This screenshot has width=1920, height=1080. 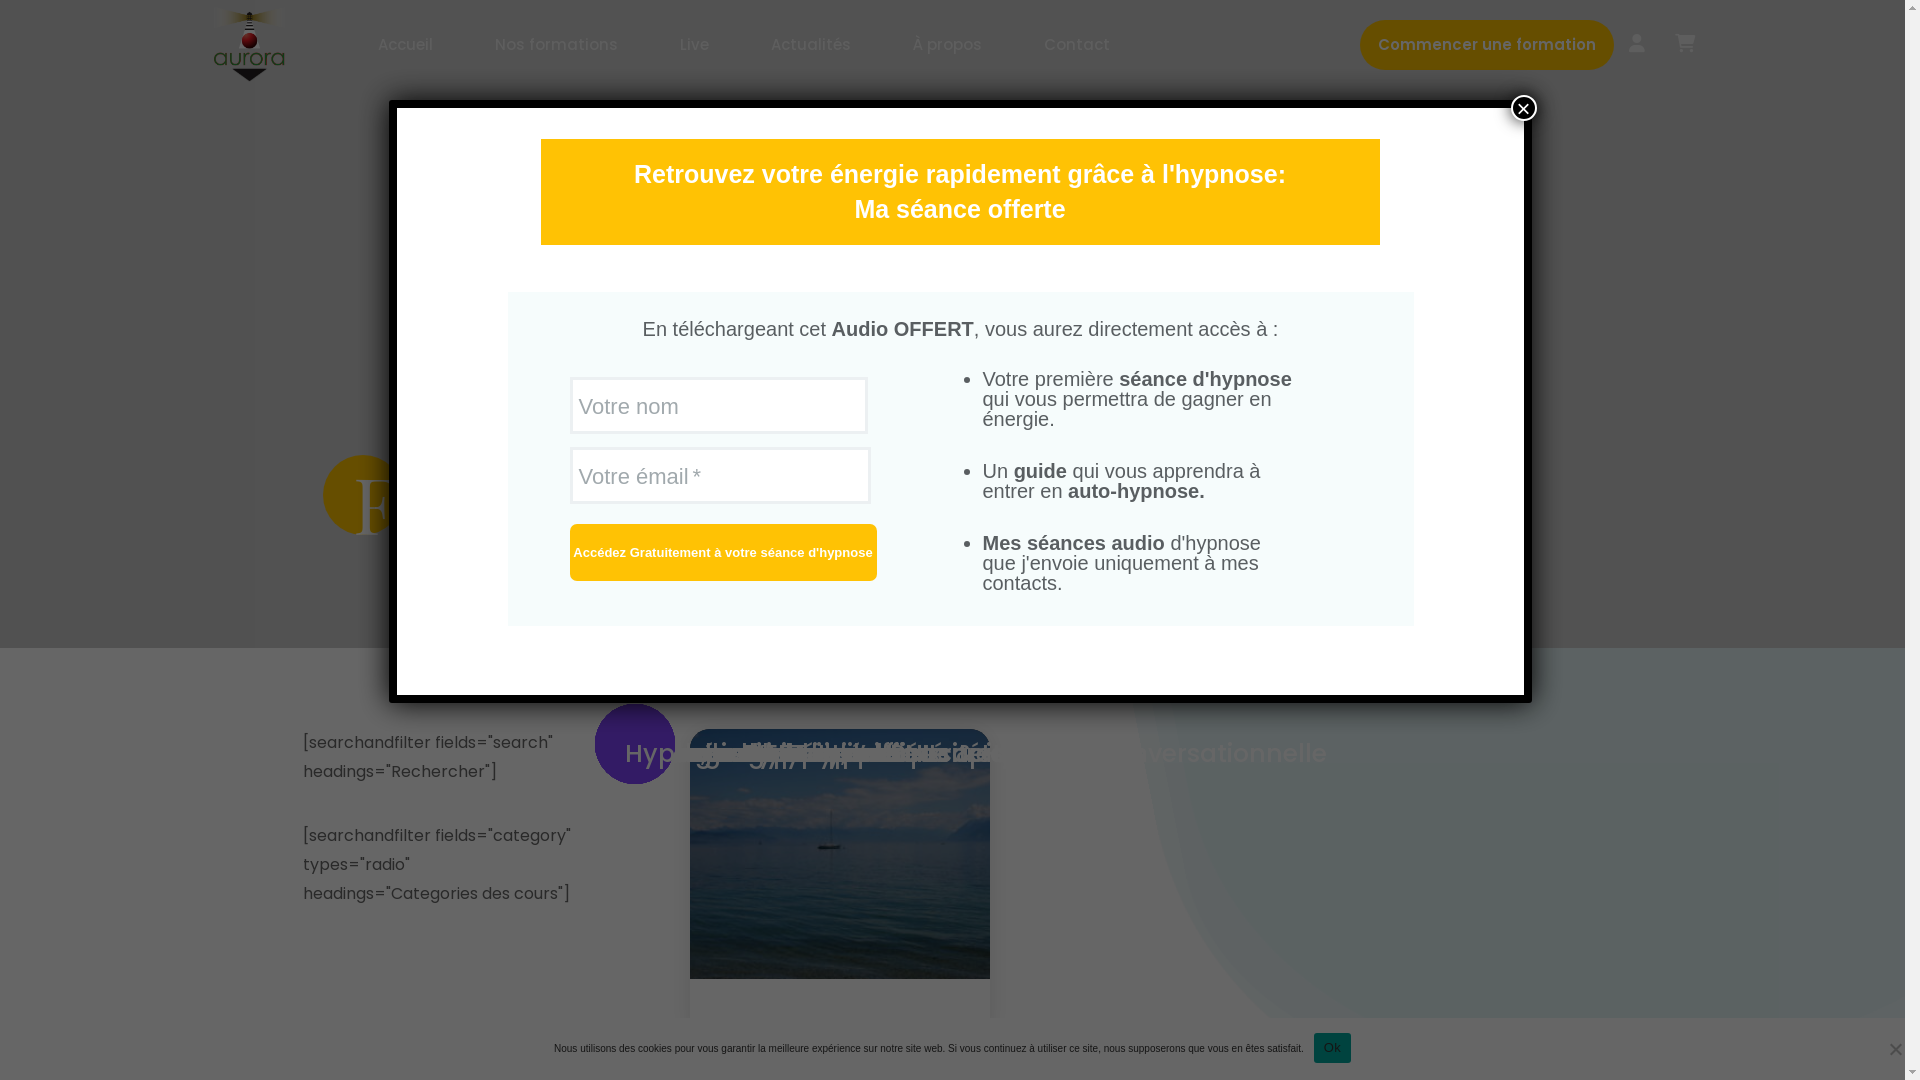 What do you see at coordinates (1332, 1047) in the screenshot?
I see `Ok` at bounding box center [1332, 1047].